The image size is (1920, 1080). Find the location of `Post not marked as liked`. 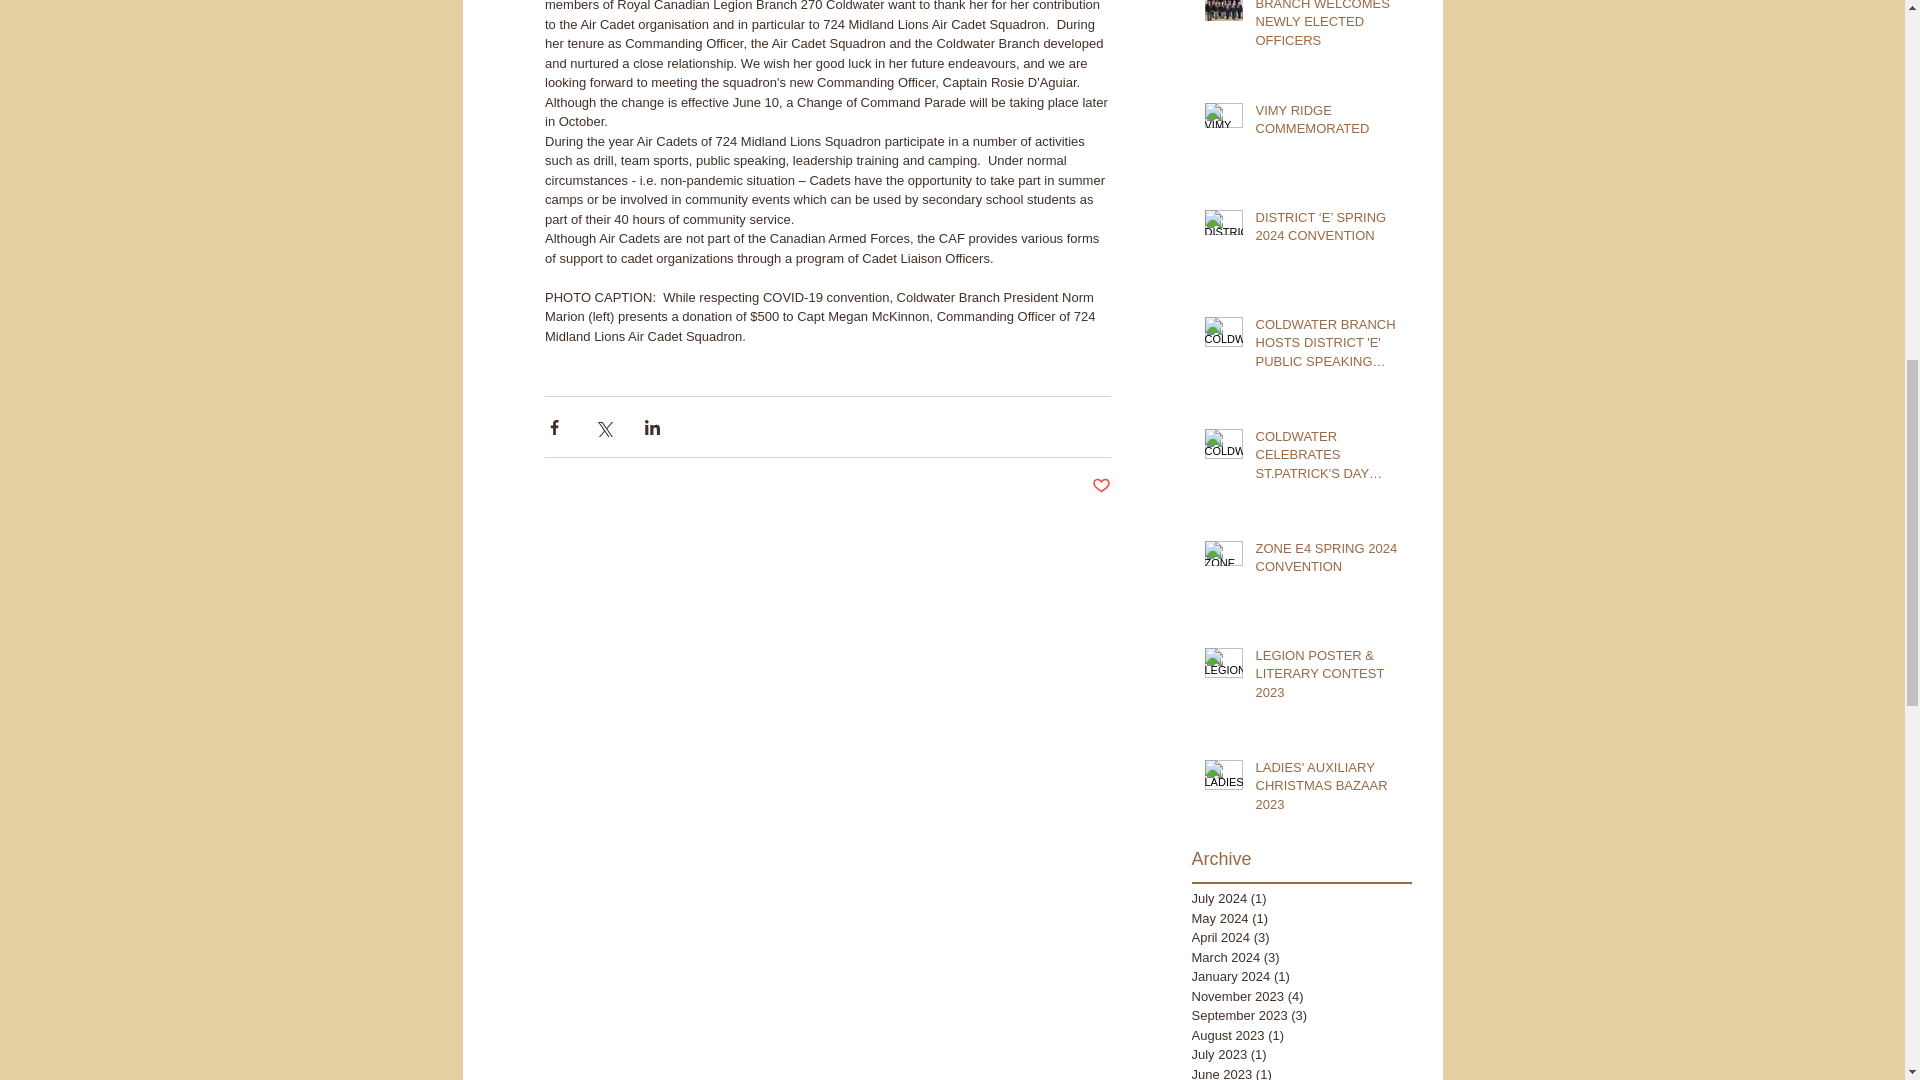

Post not marked as liked is located at coordinates (1102, 486).